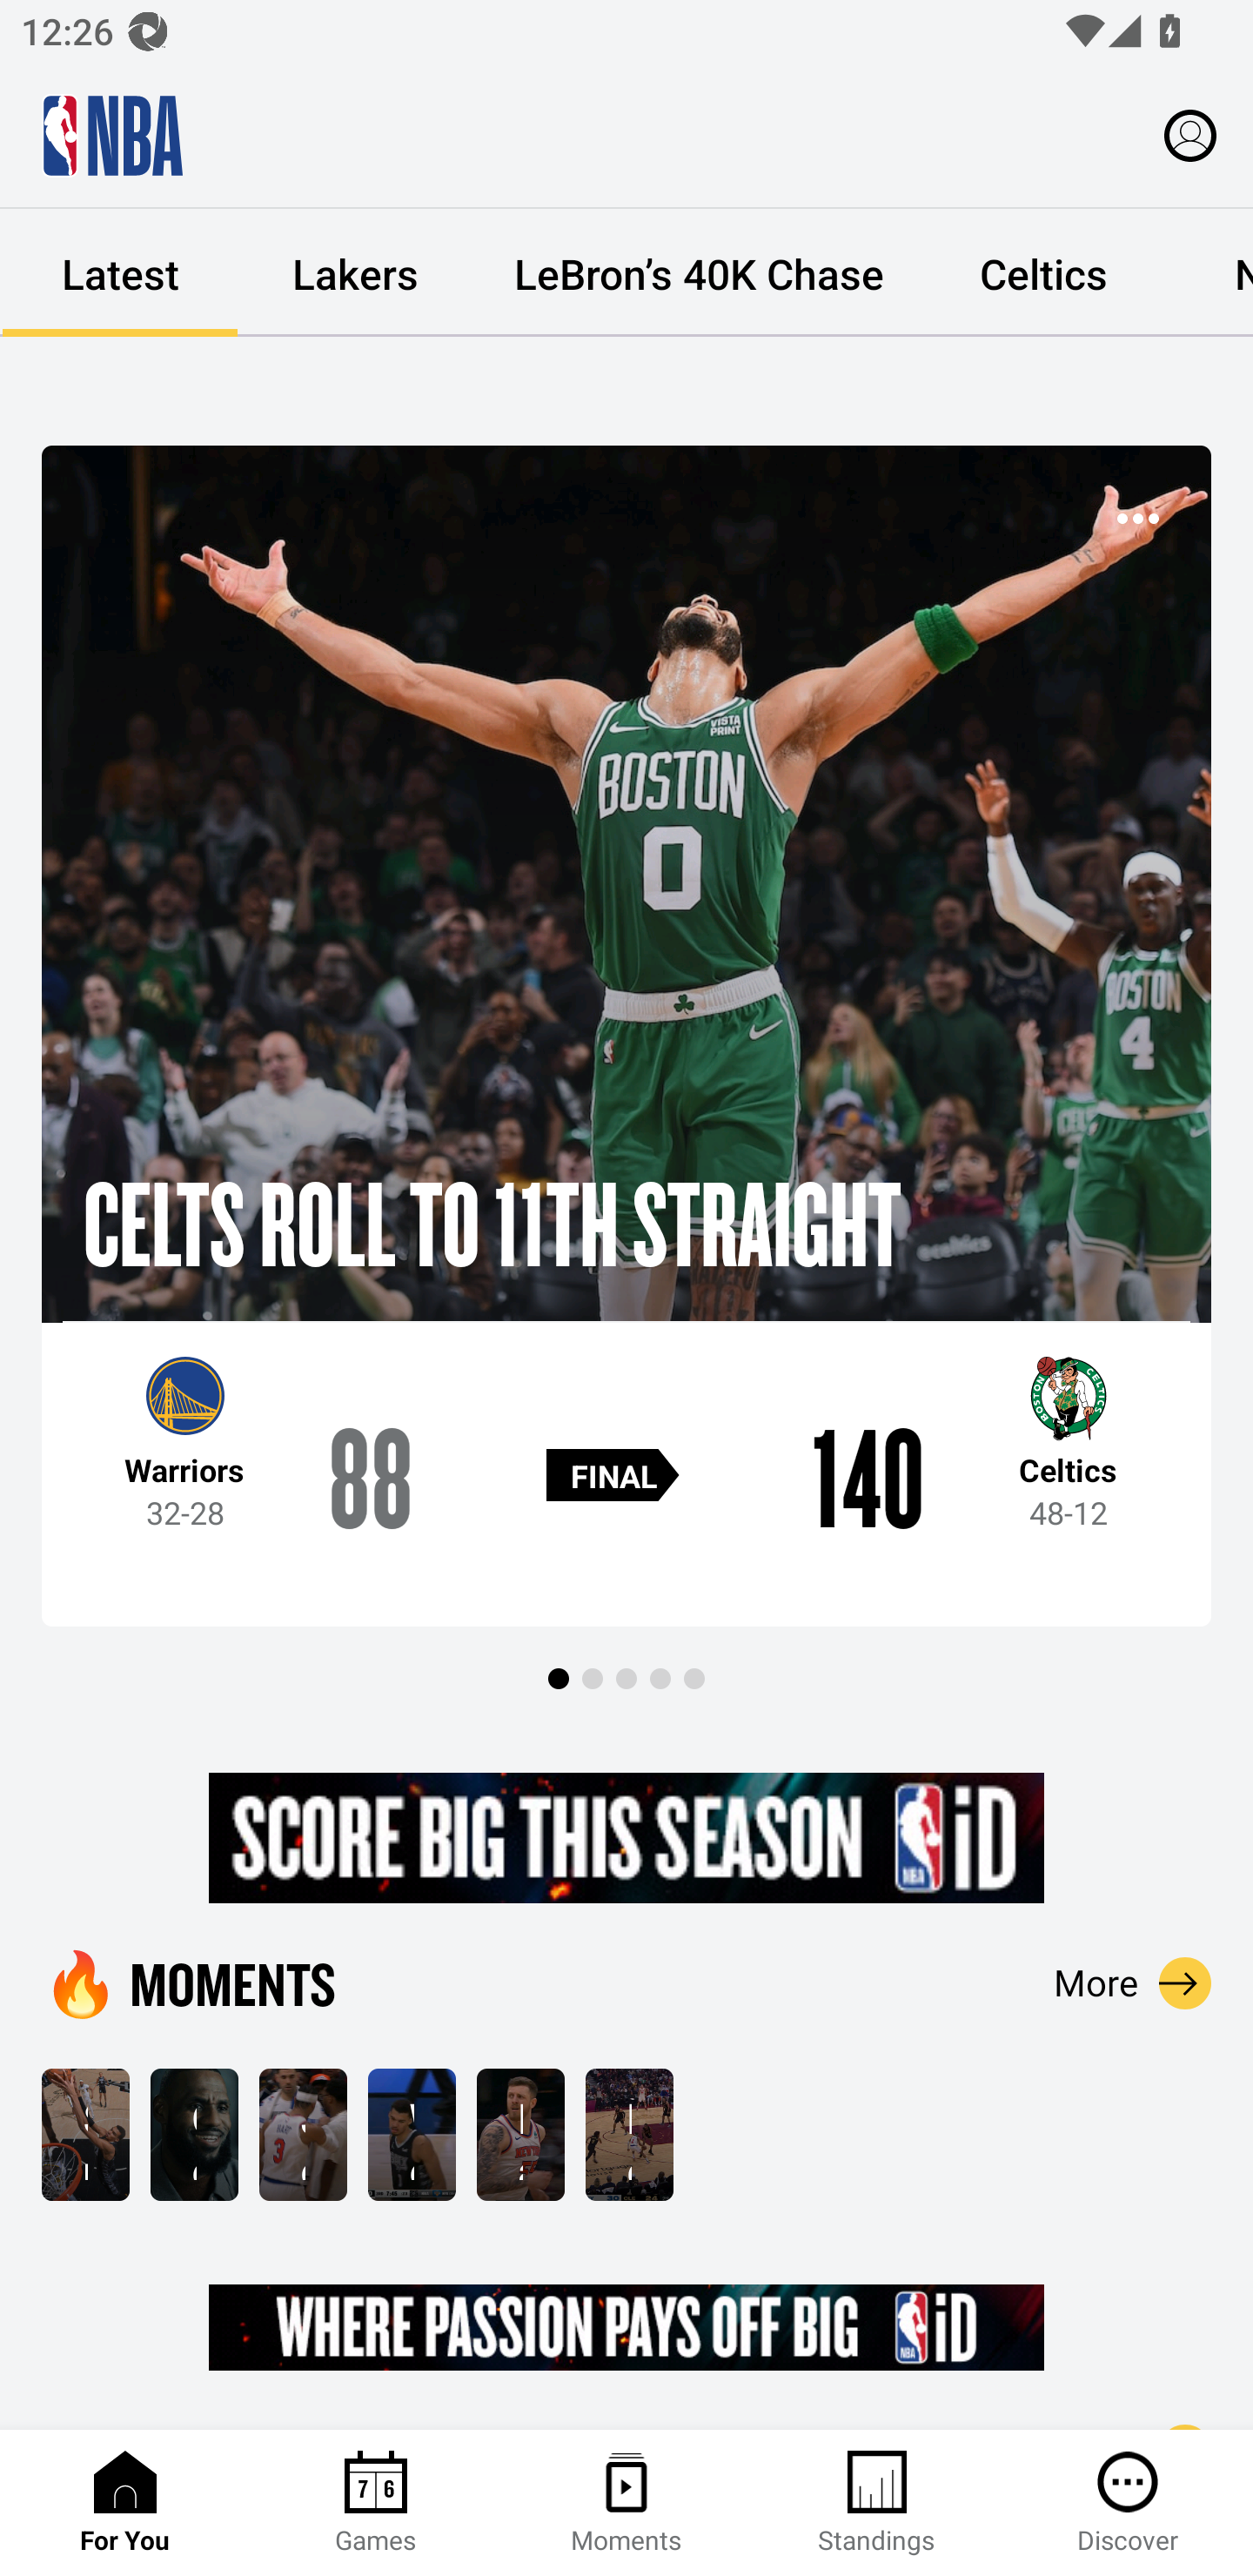  Describe the element at coordinates (626, 2503) in the screenshot. I see `Moments` at that location.